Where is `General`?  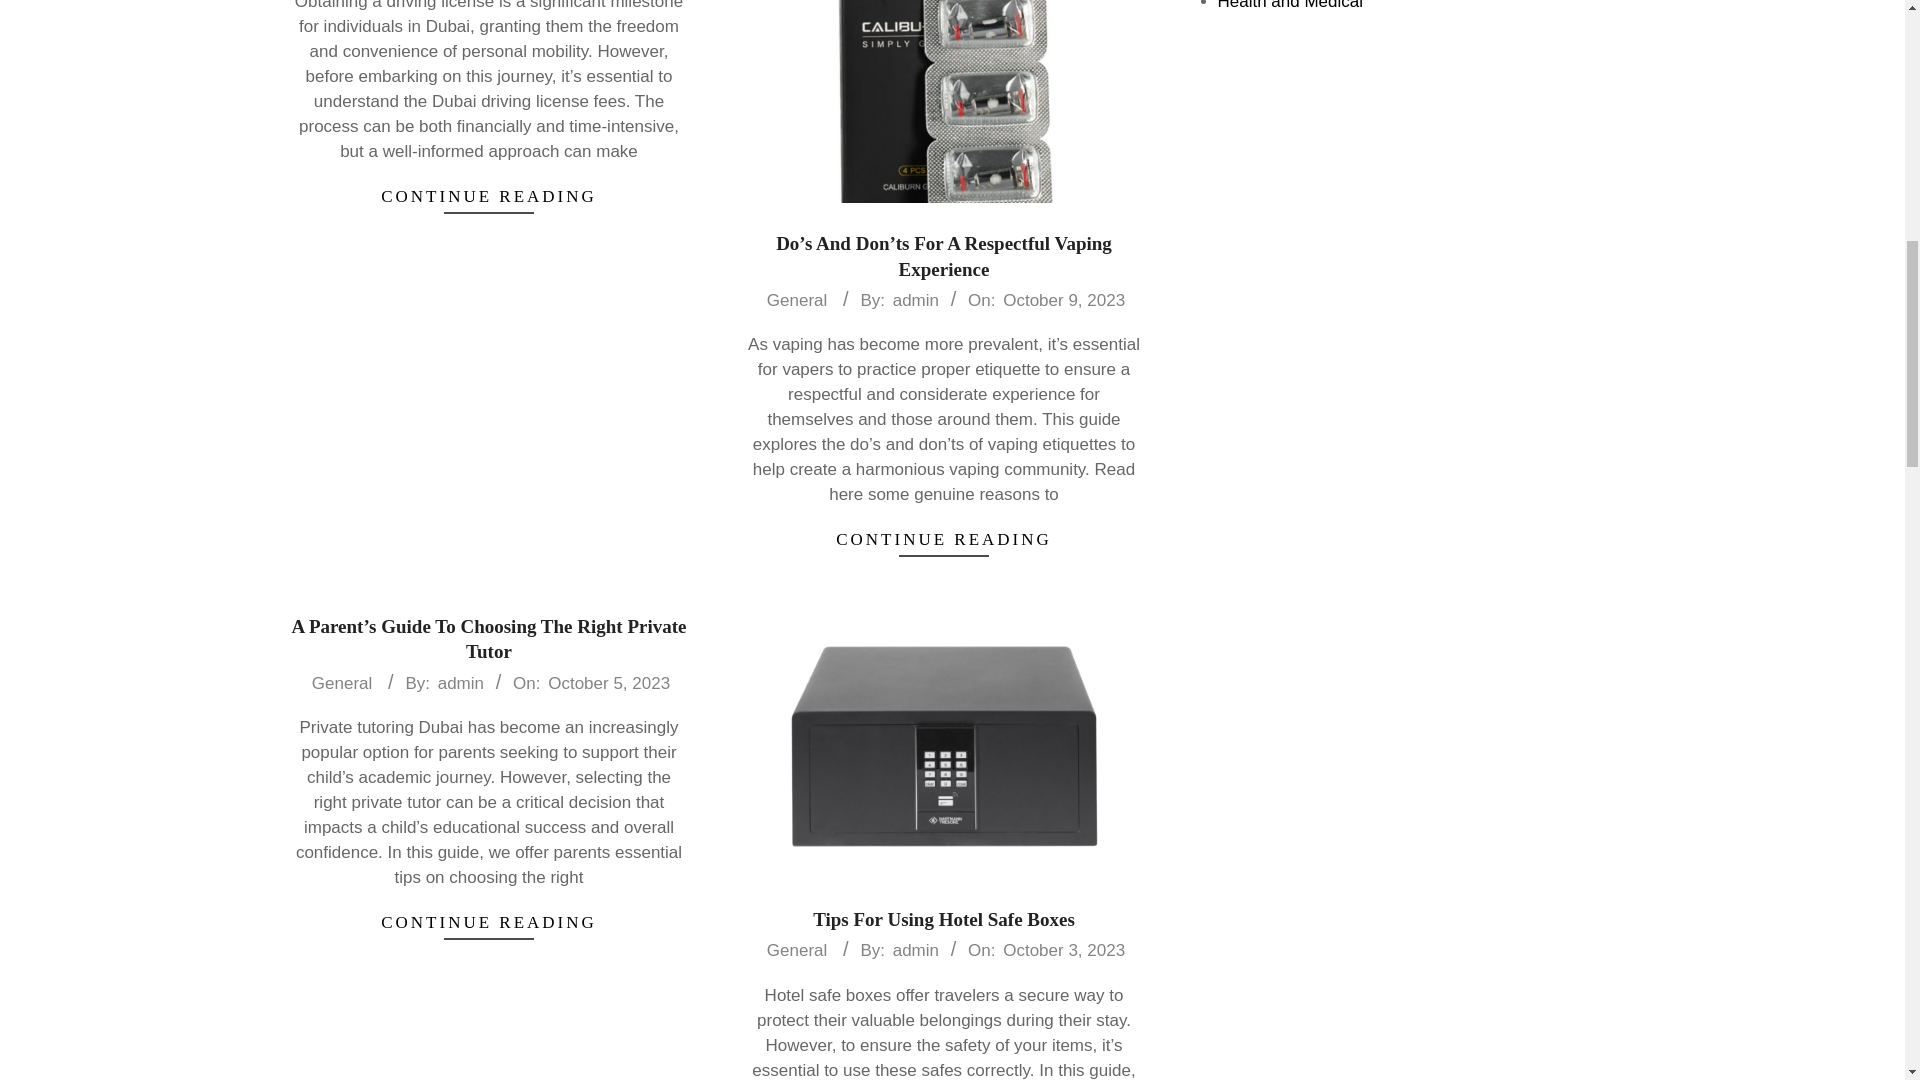 General is located at coordinates (342, 683).